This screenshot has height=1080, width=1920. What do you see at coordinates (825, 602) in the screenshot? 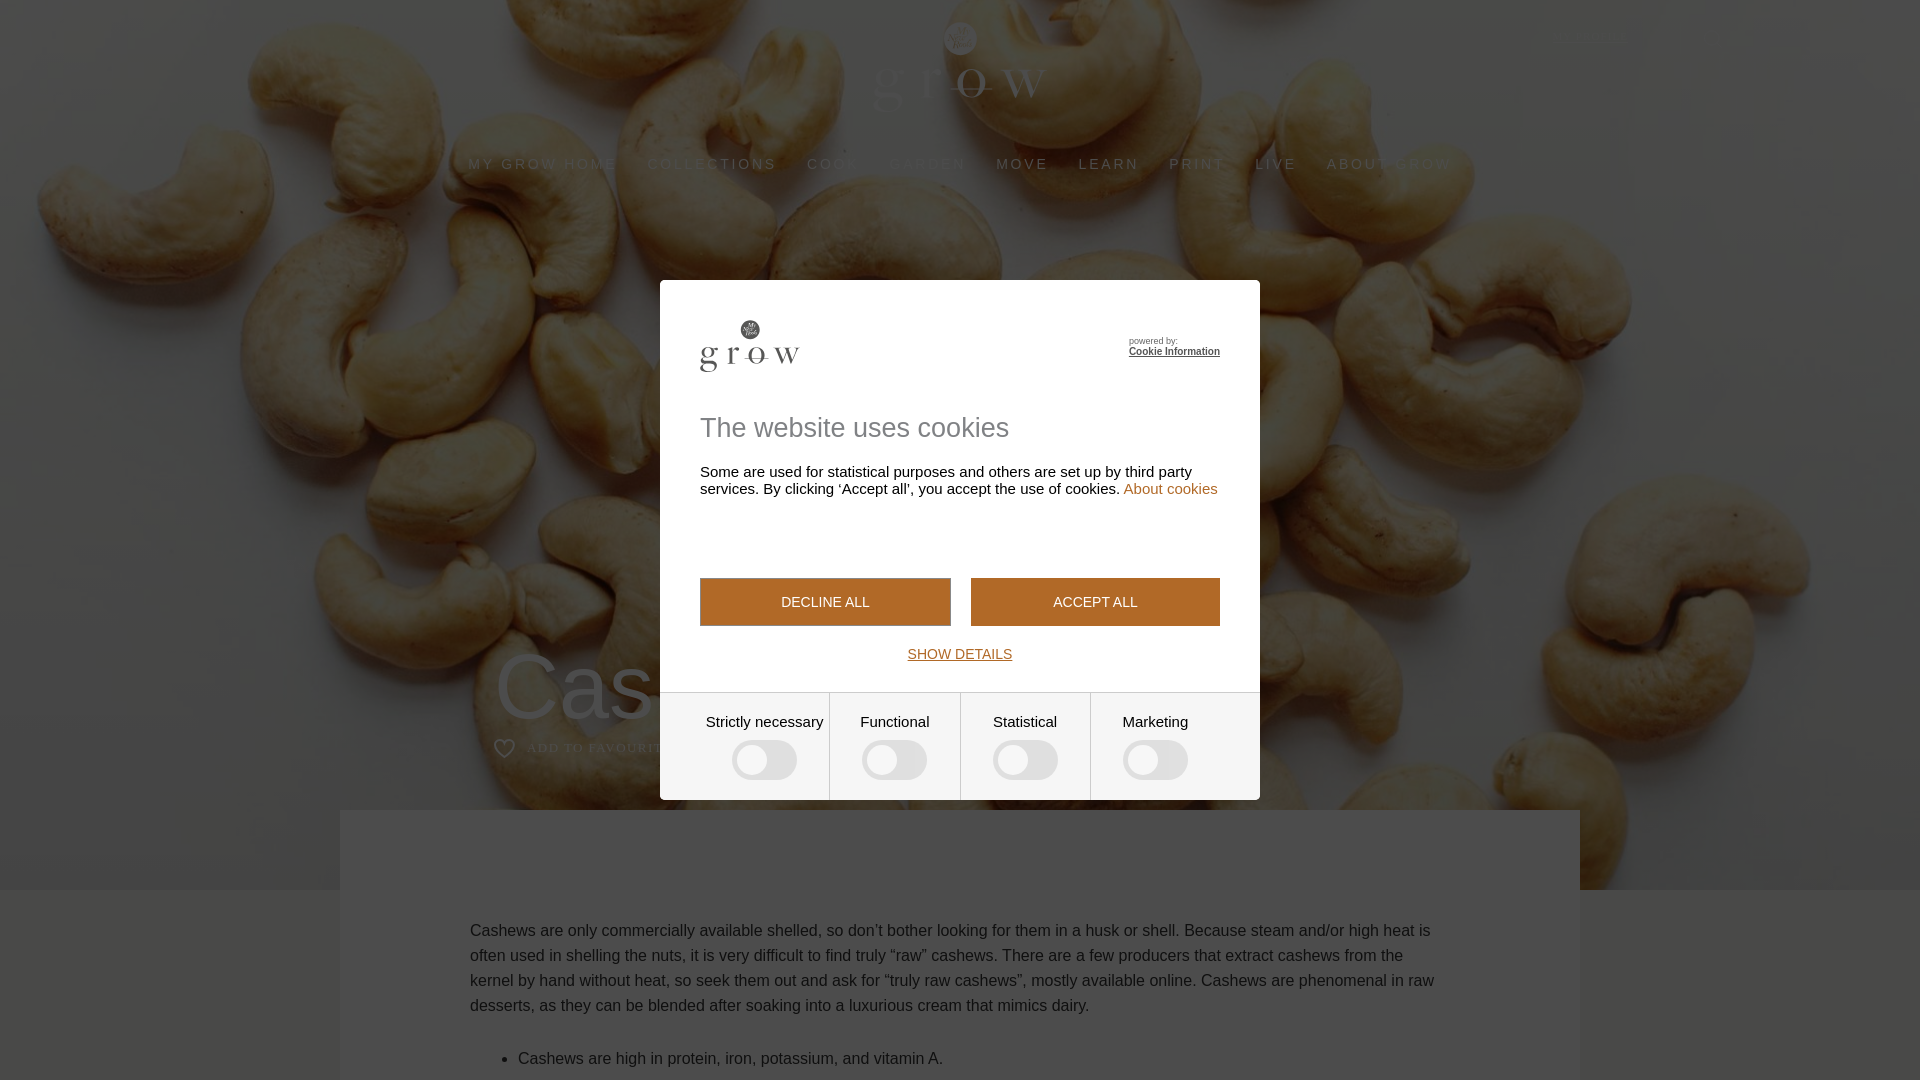
I see `DECLINE ALL` at bounding box center [825, 602].